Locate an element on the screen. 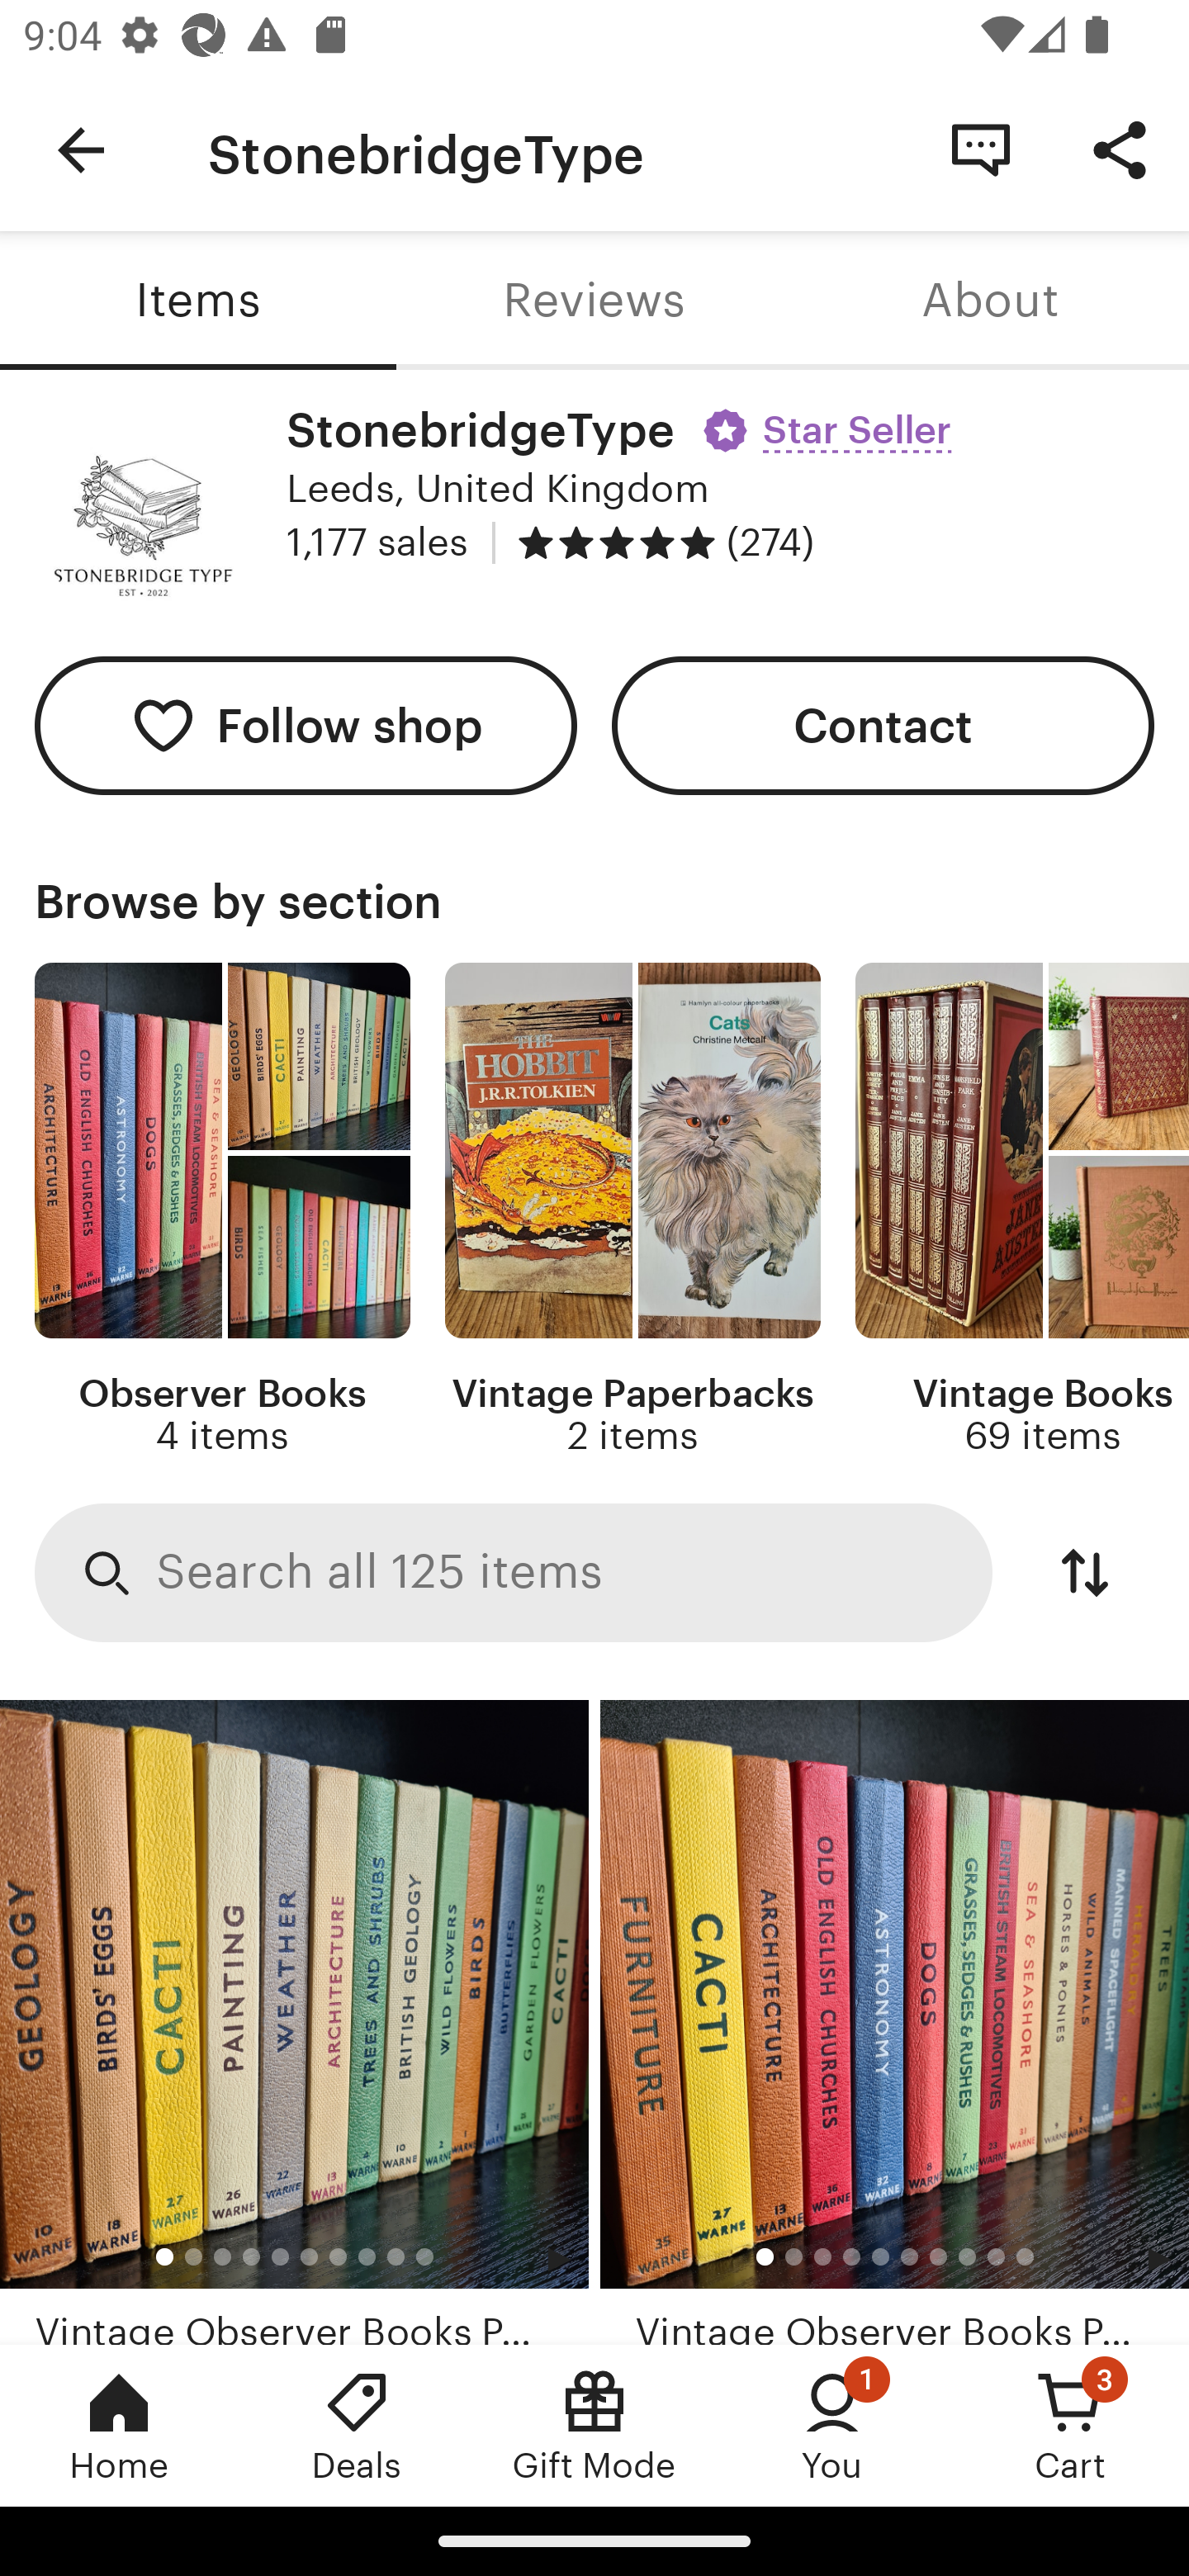 This screenshot has height=2576, width=1189. Cart, 3 new notifications Cart is located at coordinates (1070, 2425).